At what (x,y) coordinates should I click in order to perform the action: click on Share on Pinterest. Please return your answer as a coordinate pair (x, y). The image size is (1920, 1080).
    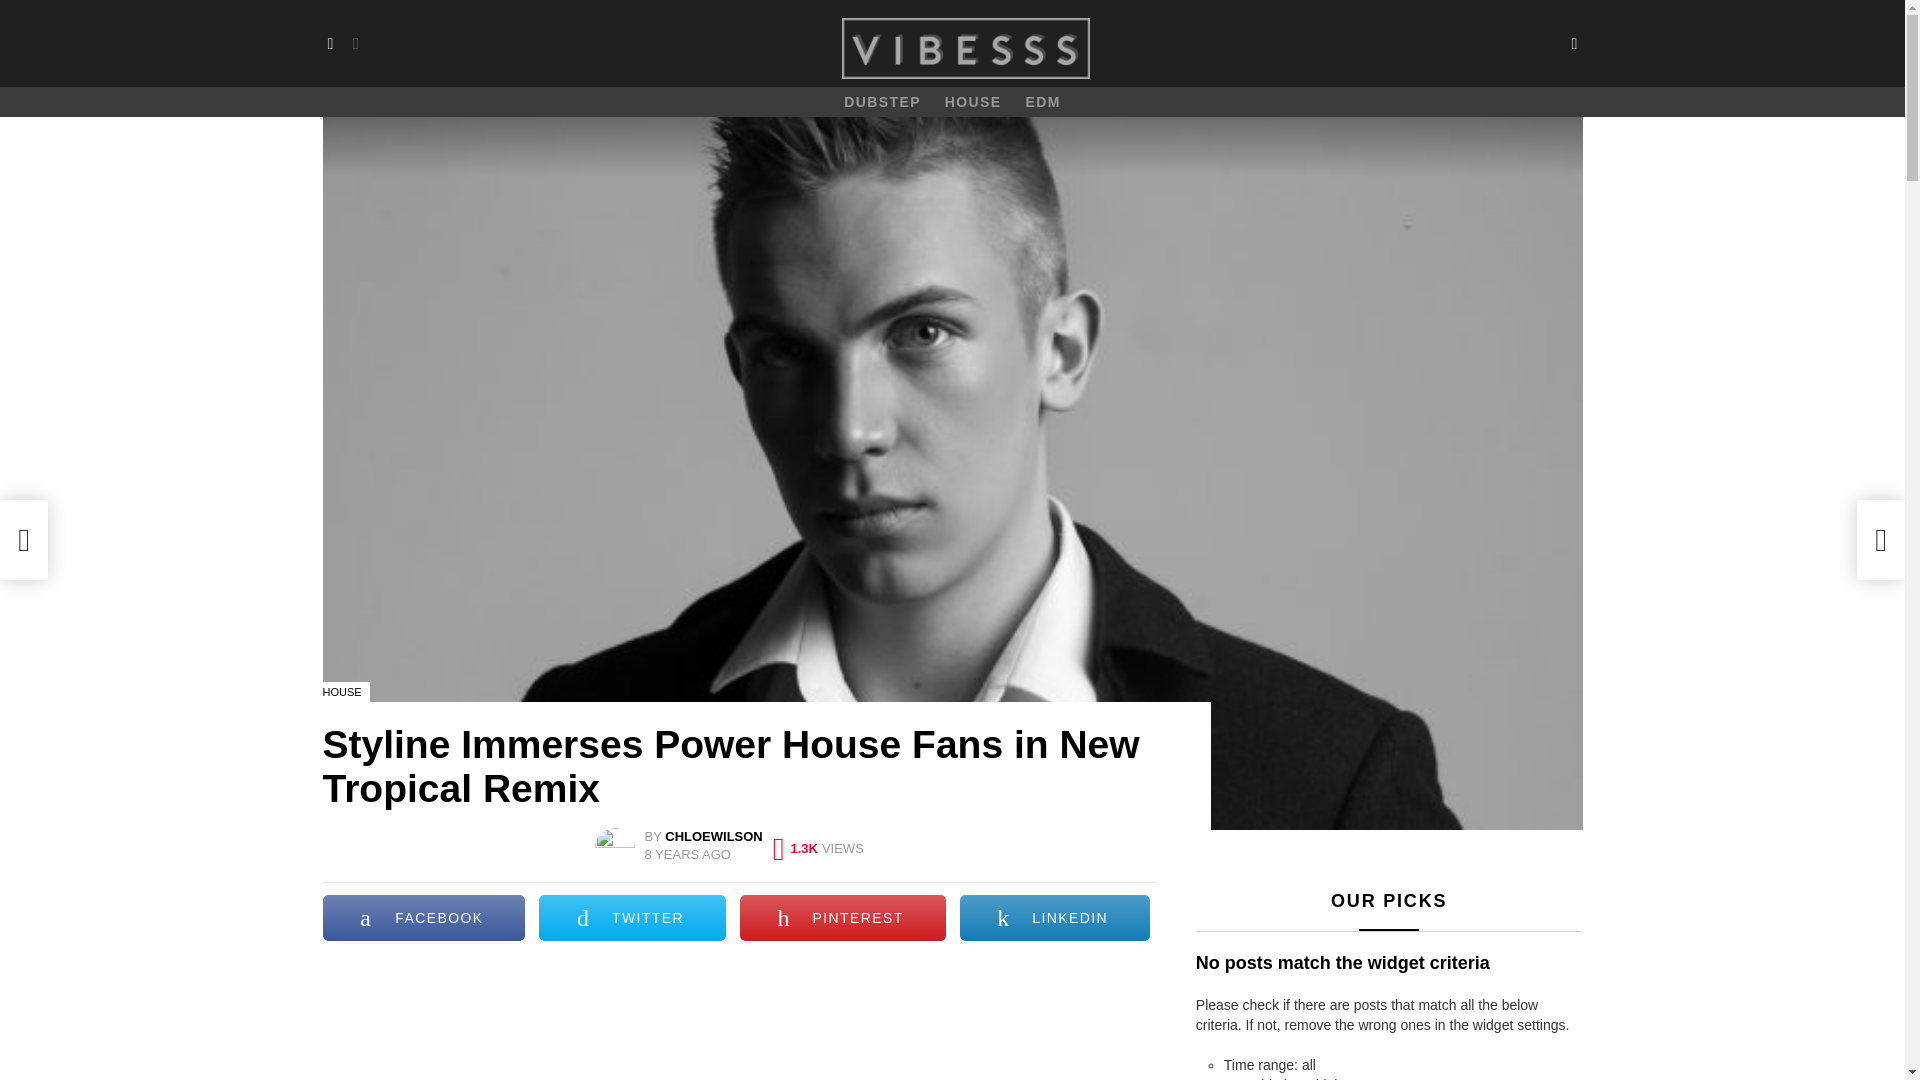
    Looking at the image, I should click on (842, 918).